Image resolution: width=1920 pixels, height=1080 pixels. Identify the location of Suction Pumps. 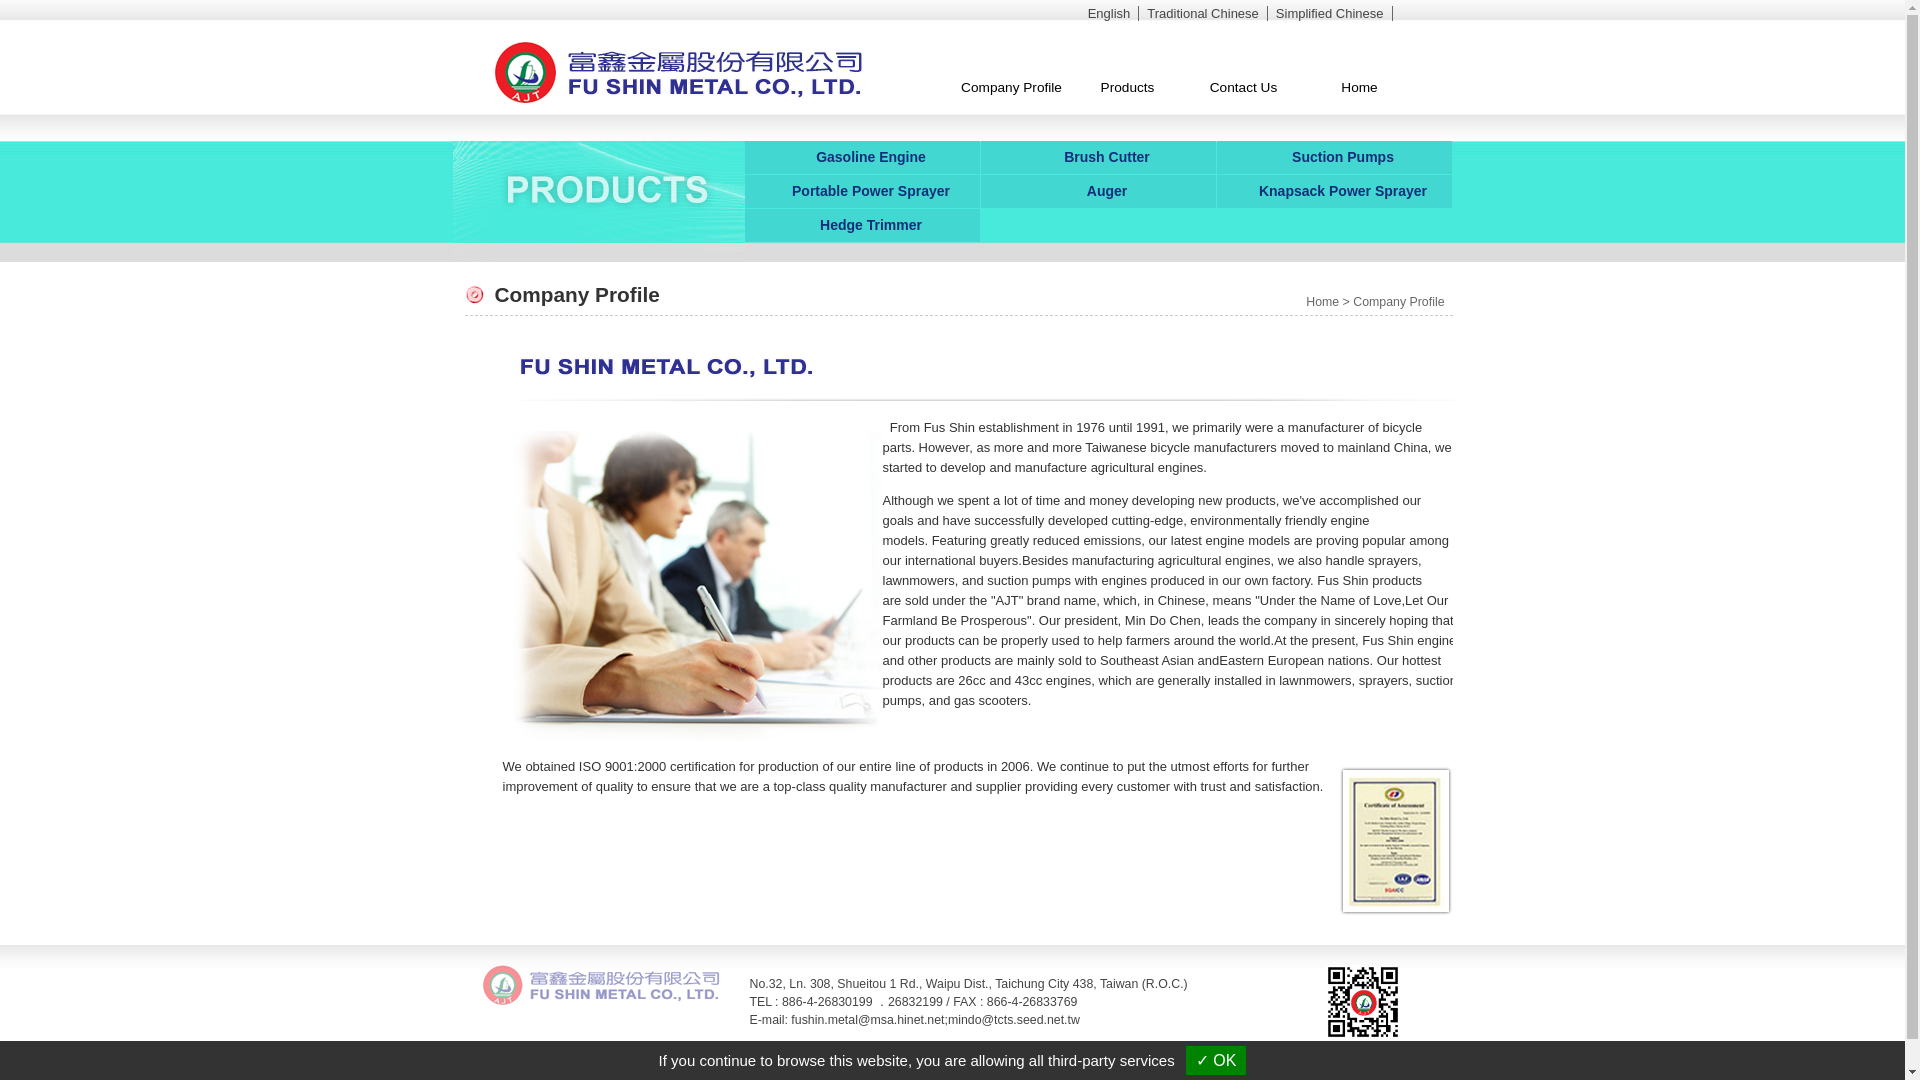
(1333, 156).